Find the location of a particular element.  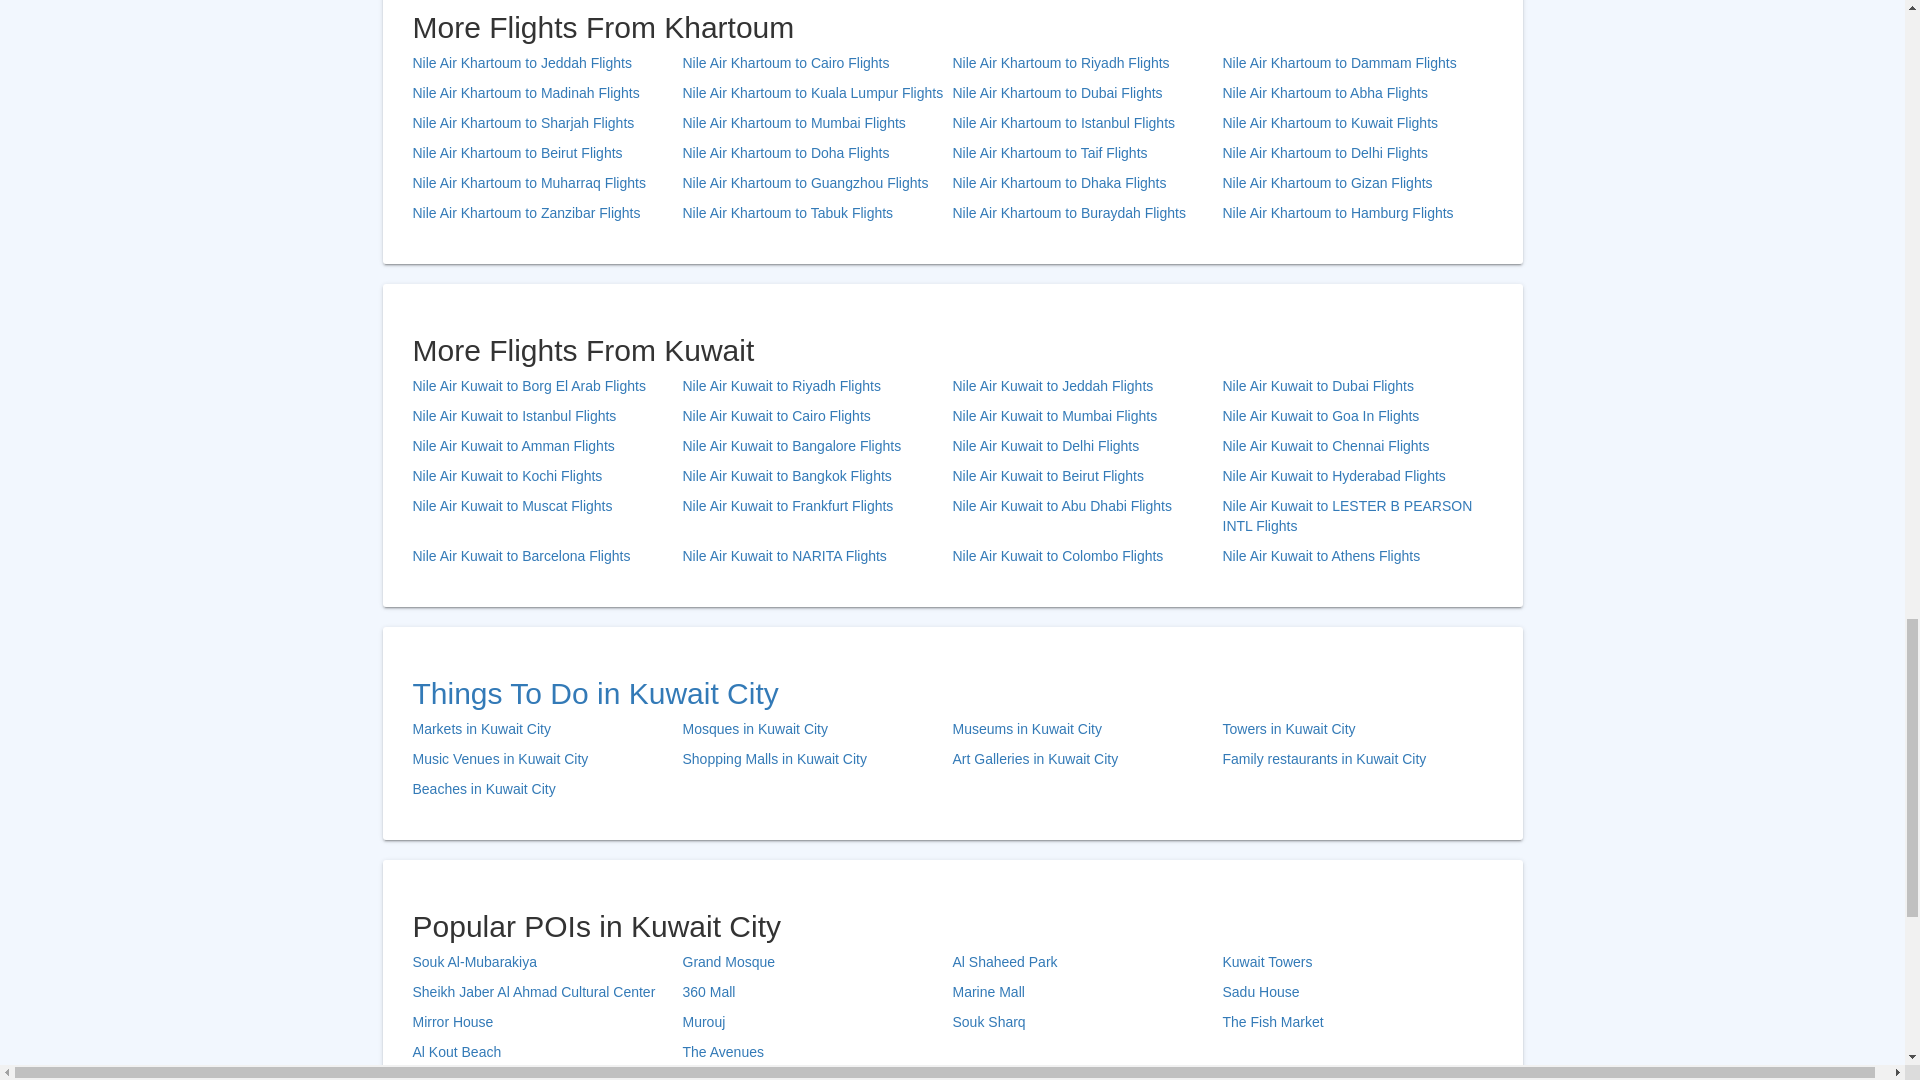

Nile Air Khartoum to Cairo Flights is located at coordinates (816, 64).